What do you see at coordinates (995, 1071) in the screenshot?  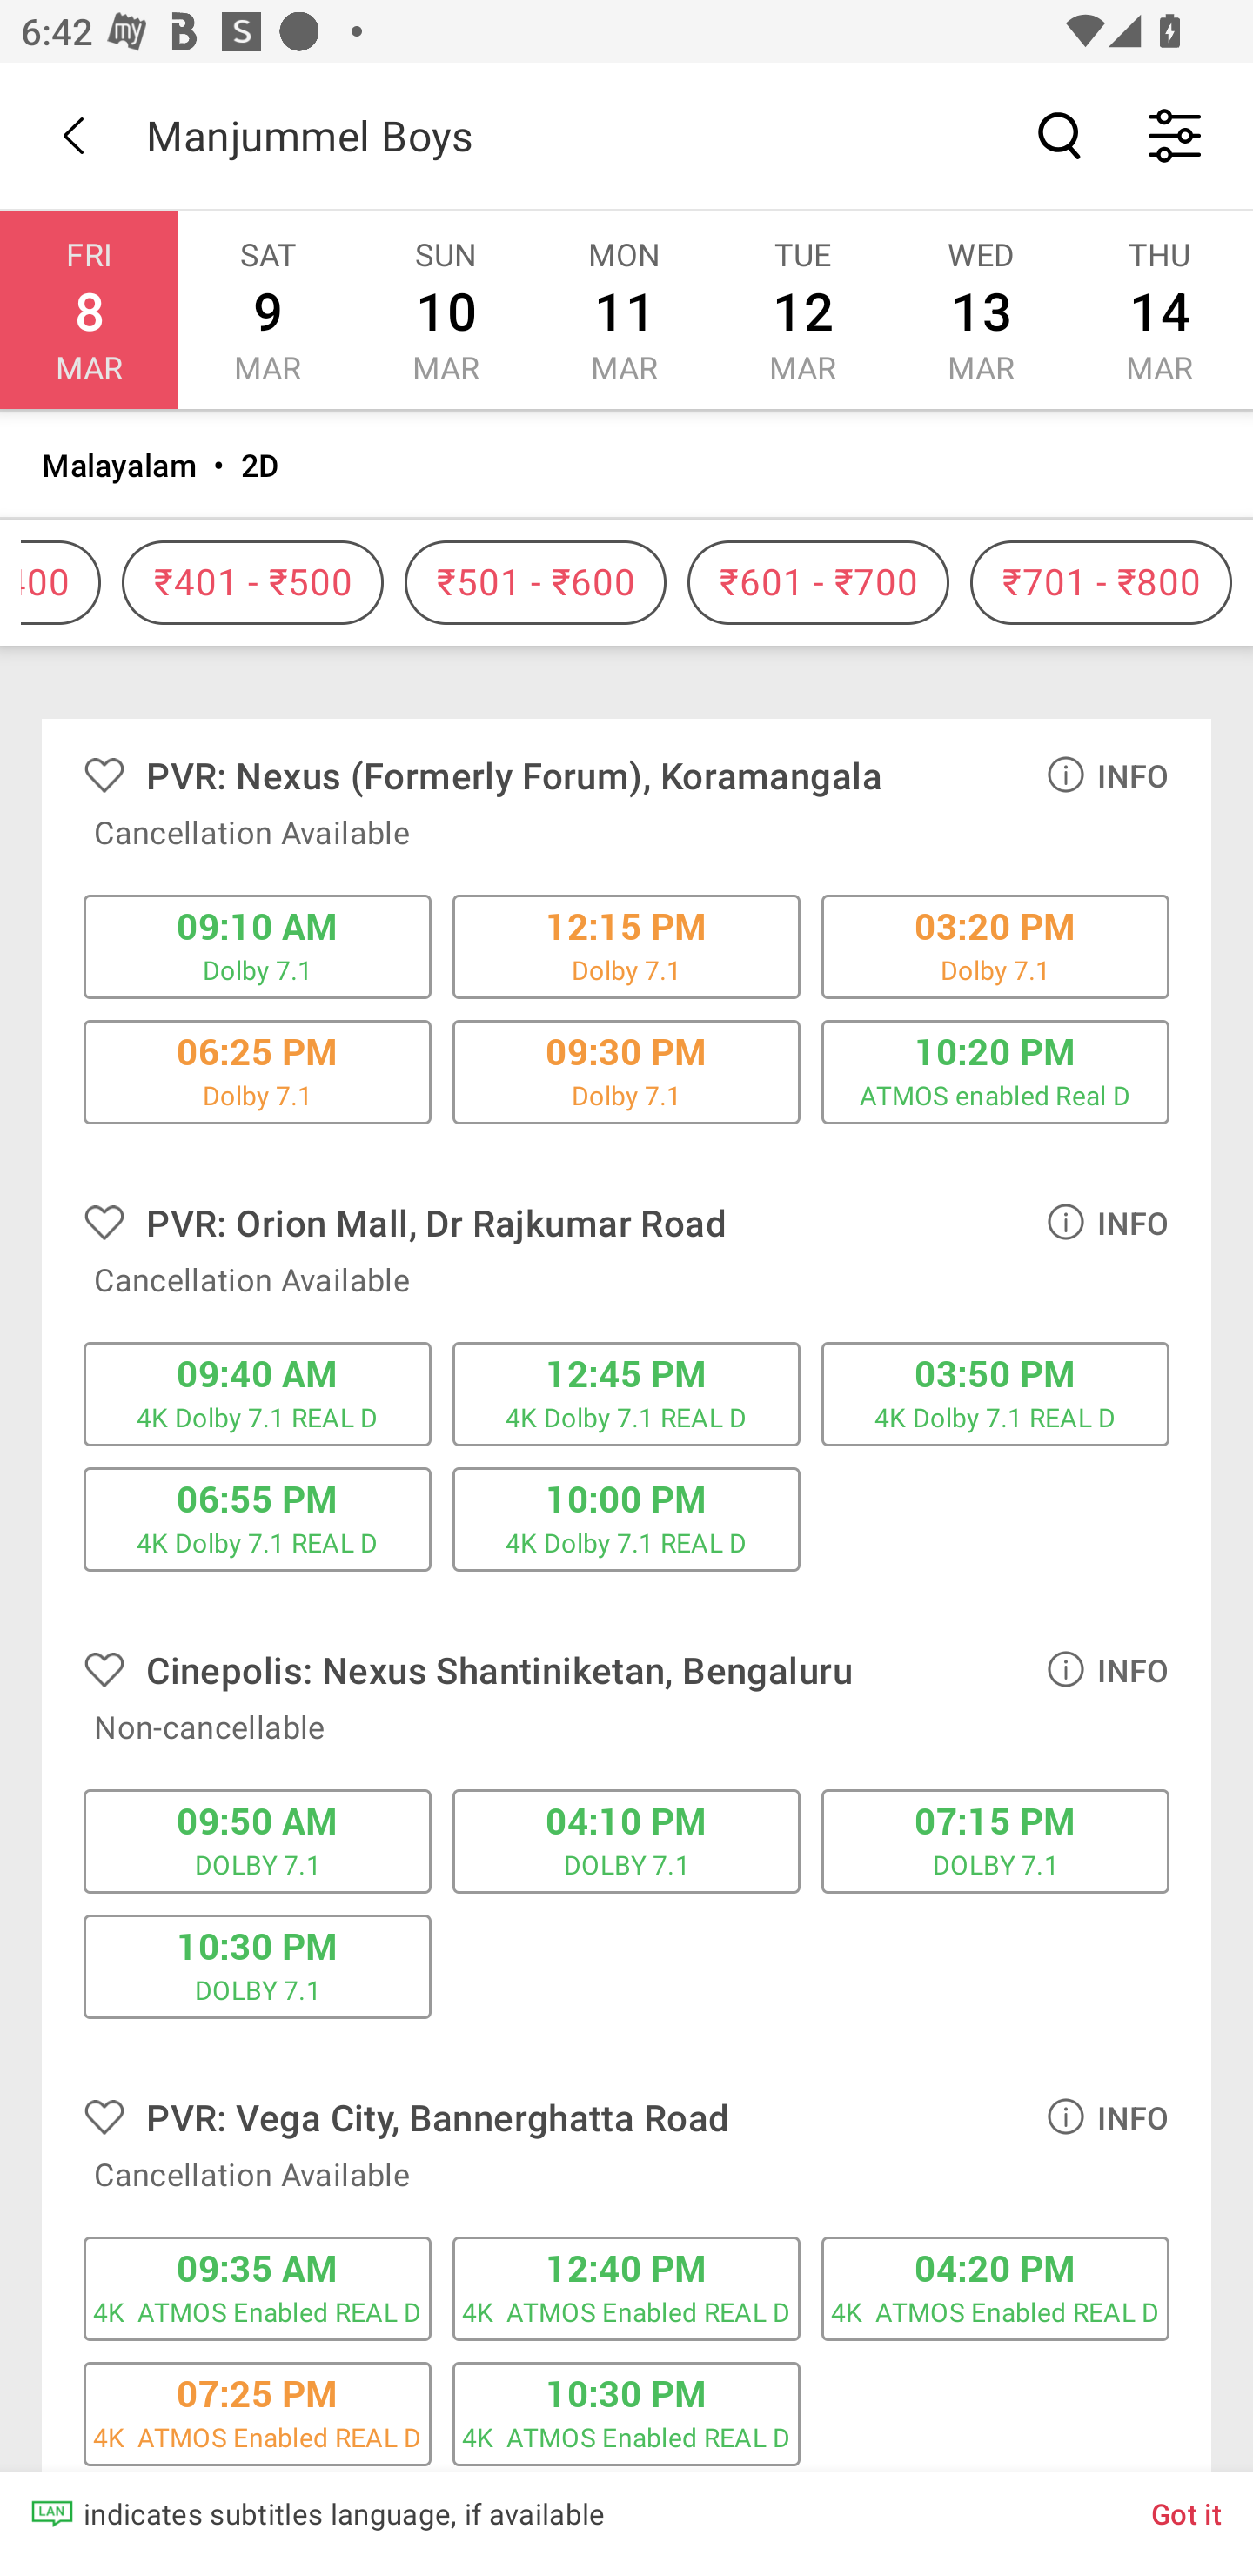 I see `10:20 PM ATMOS enabled Real D` at bounding box center [995, 1071].